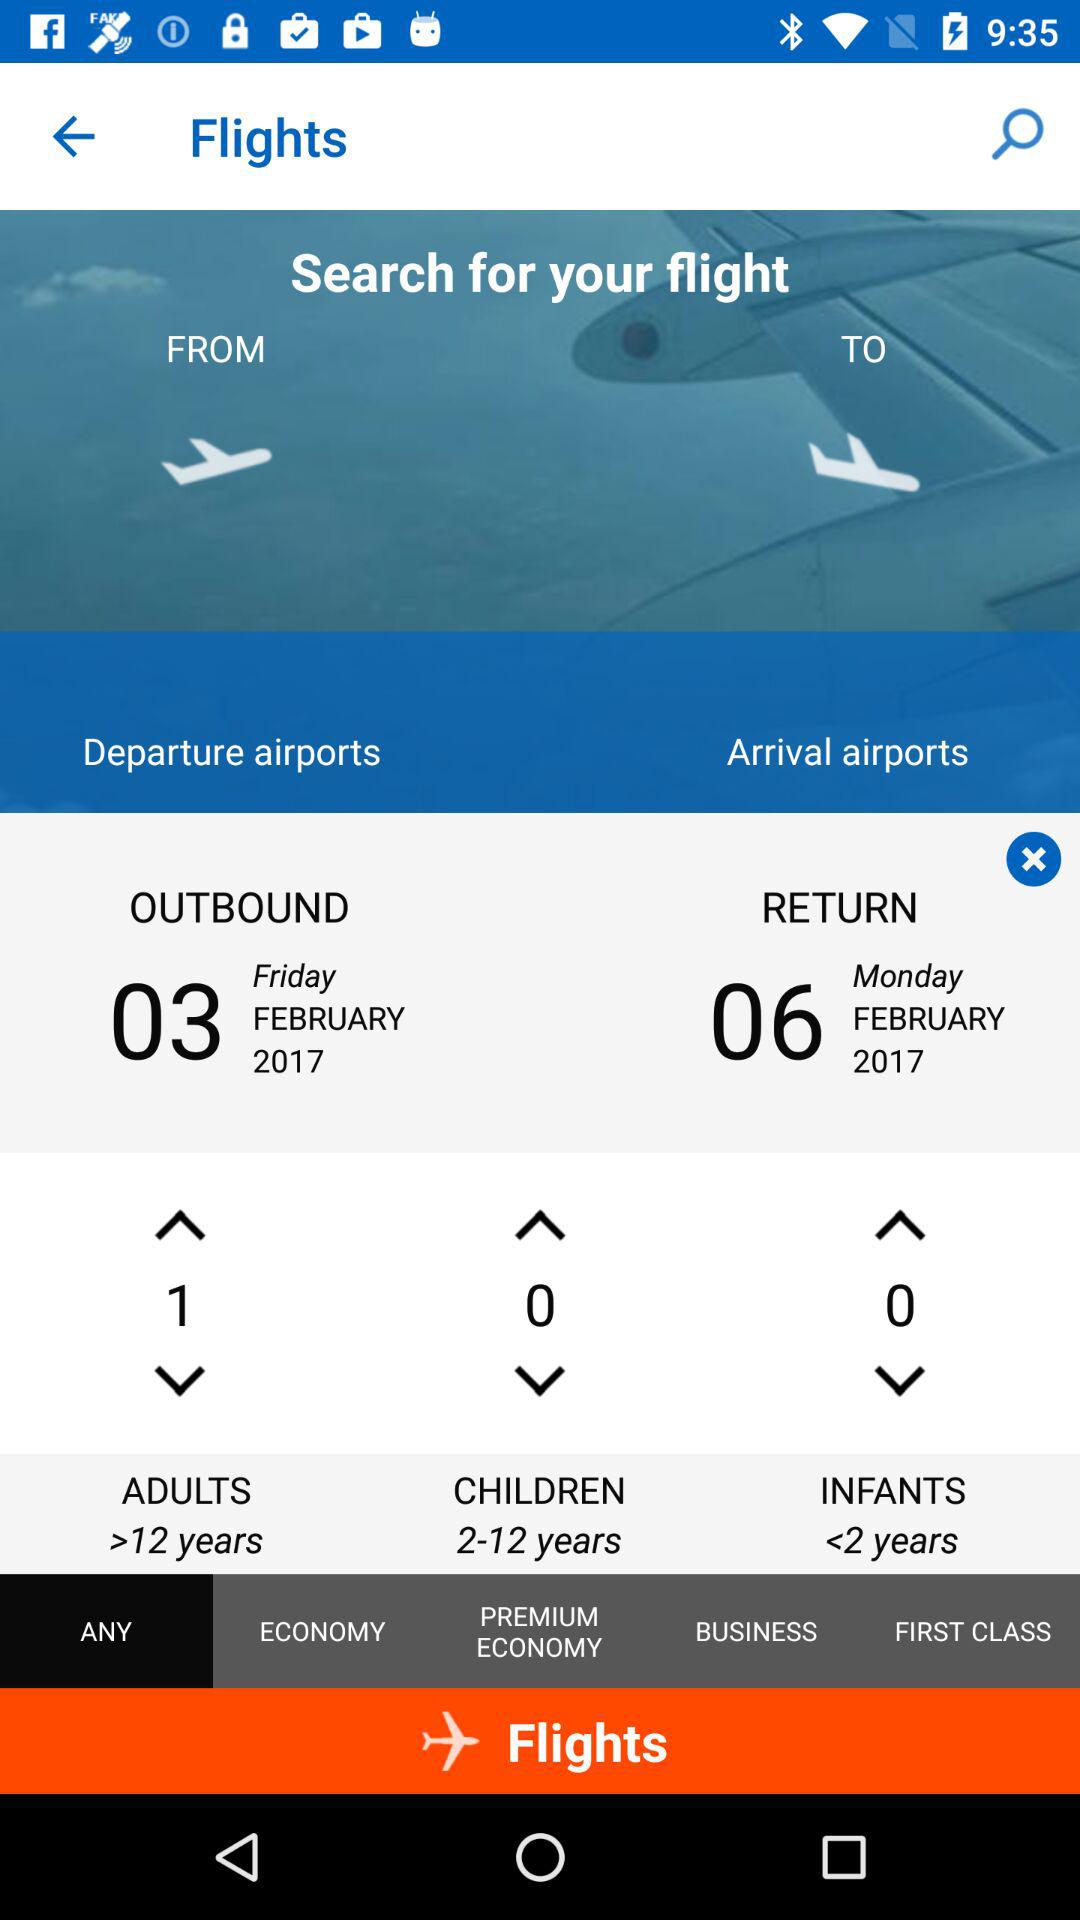 The image size is (1080, 1920). Describe the element at coordinates (540, 1380) in the screenshot. I see `remove the number of children` at that location.